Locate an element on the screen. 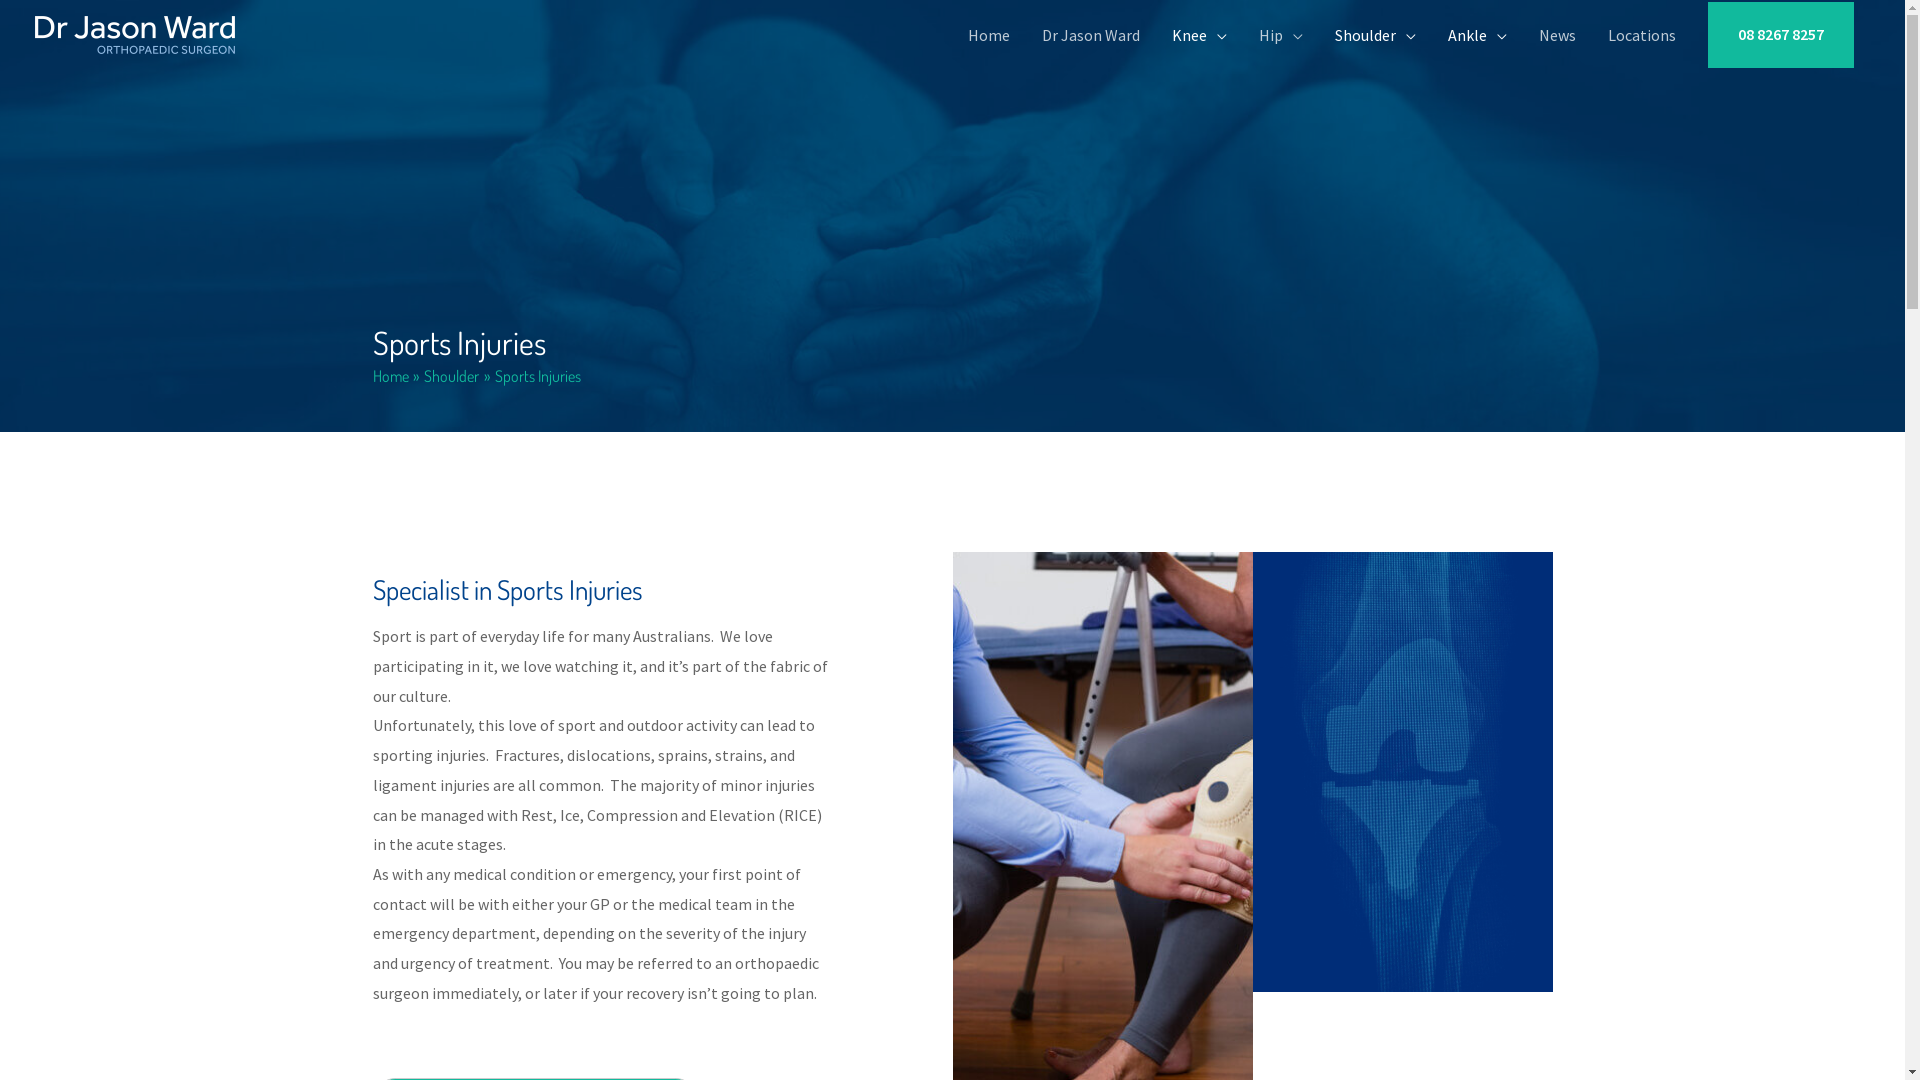 The width and height of the screenshot is (1920, 1080). Shoulder is located at coordinates (452, 376).